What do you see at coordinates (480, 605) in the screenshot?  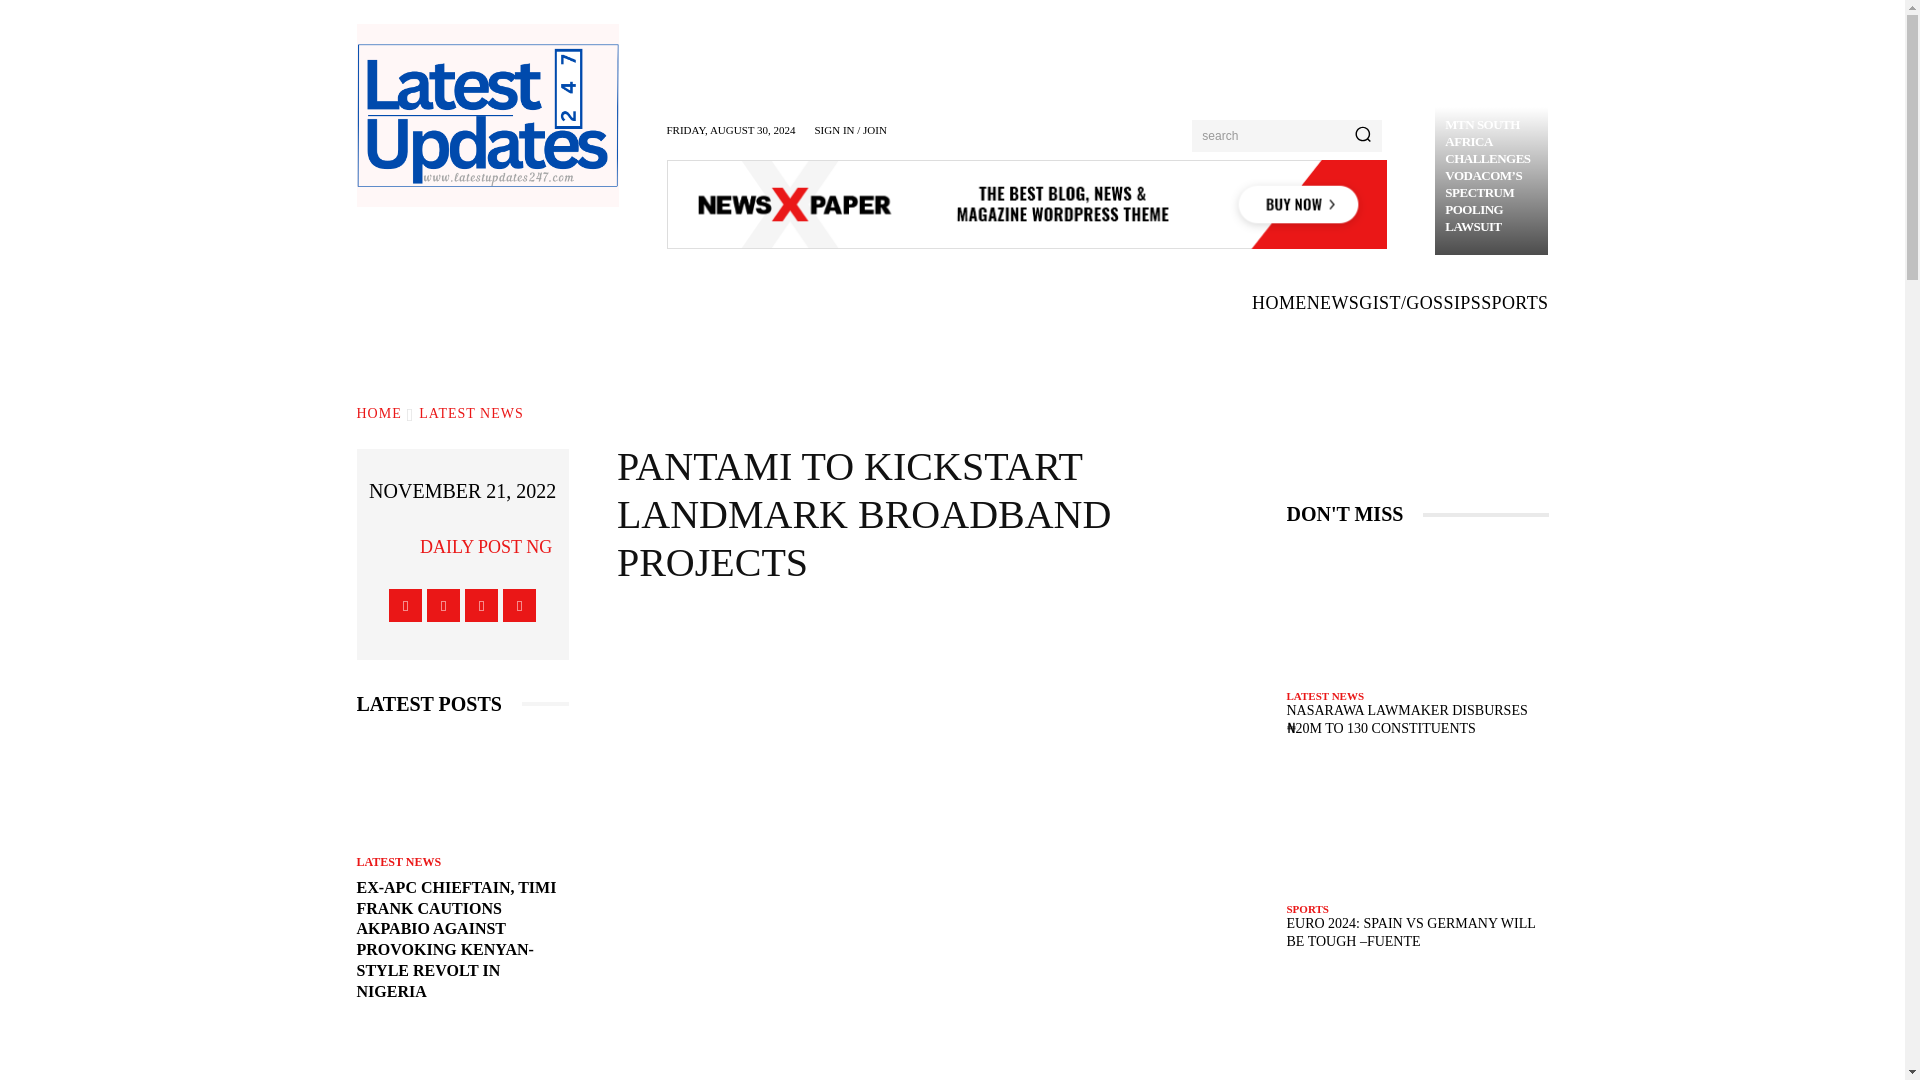 I see `Twitter` at bounding box center [480, 605].